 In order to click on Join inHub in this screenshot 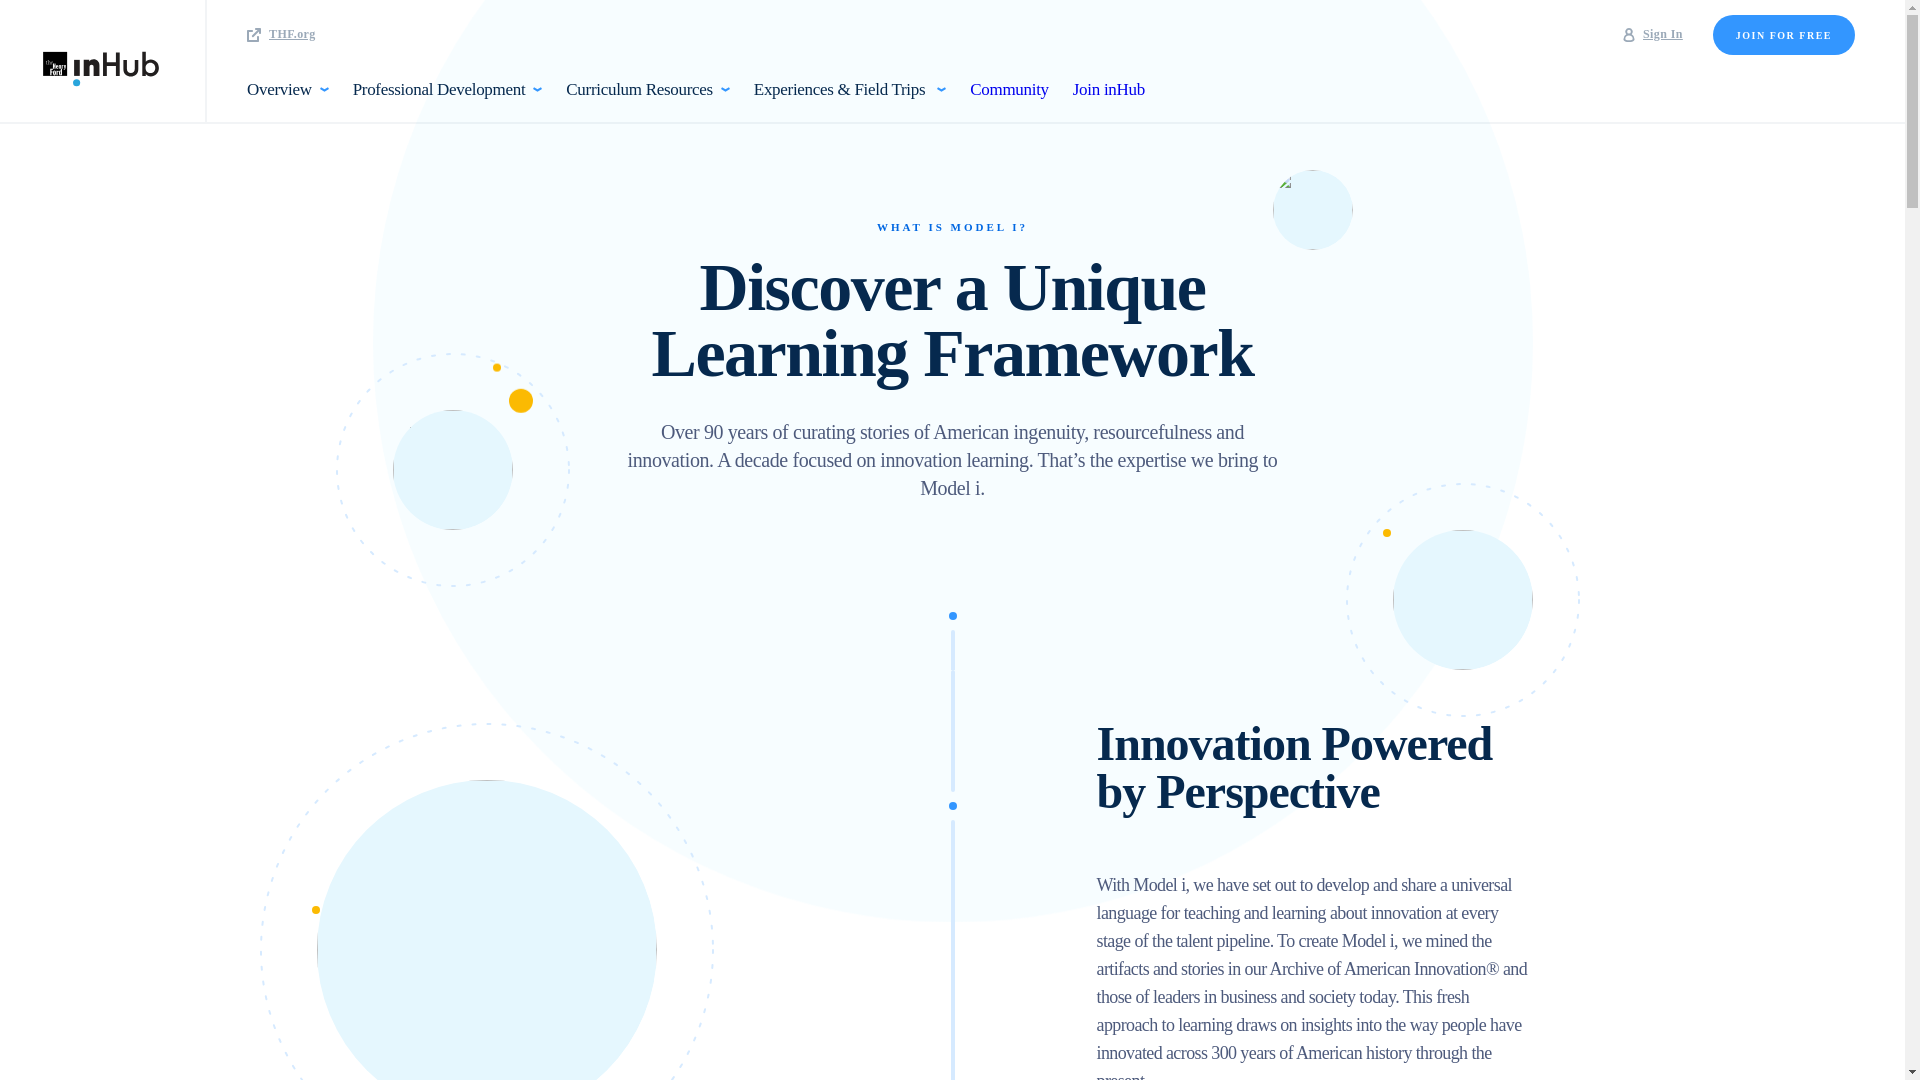, I will do `click(1102, 100)`.